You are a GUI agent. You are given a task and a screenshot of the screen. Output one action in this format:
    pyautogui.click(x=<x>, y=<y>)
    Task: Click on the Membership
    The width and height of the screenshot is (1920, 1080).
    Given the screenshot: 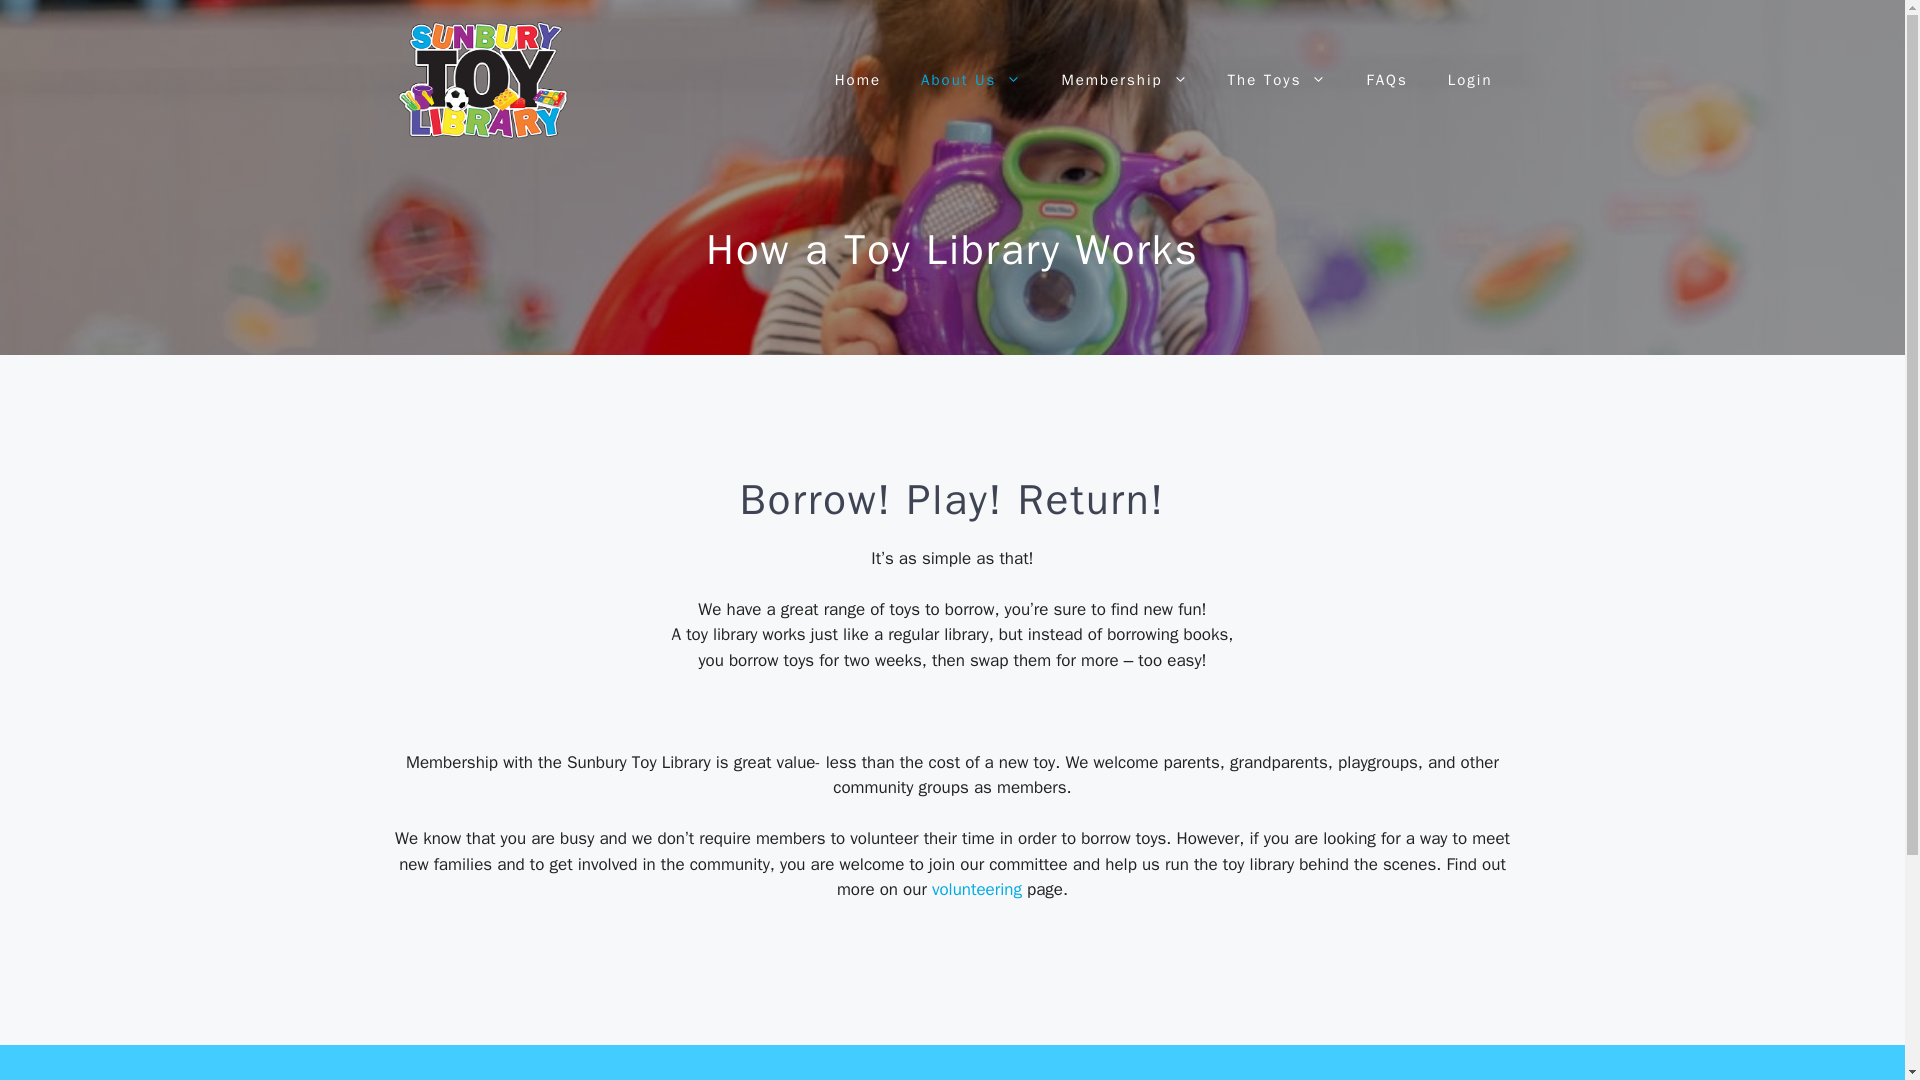 What is the action you would take?
    pyautogui.click(x=1124, y=80)
    